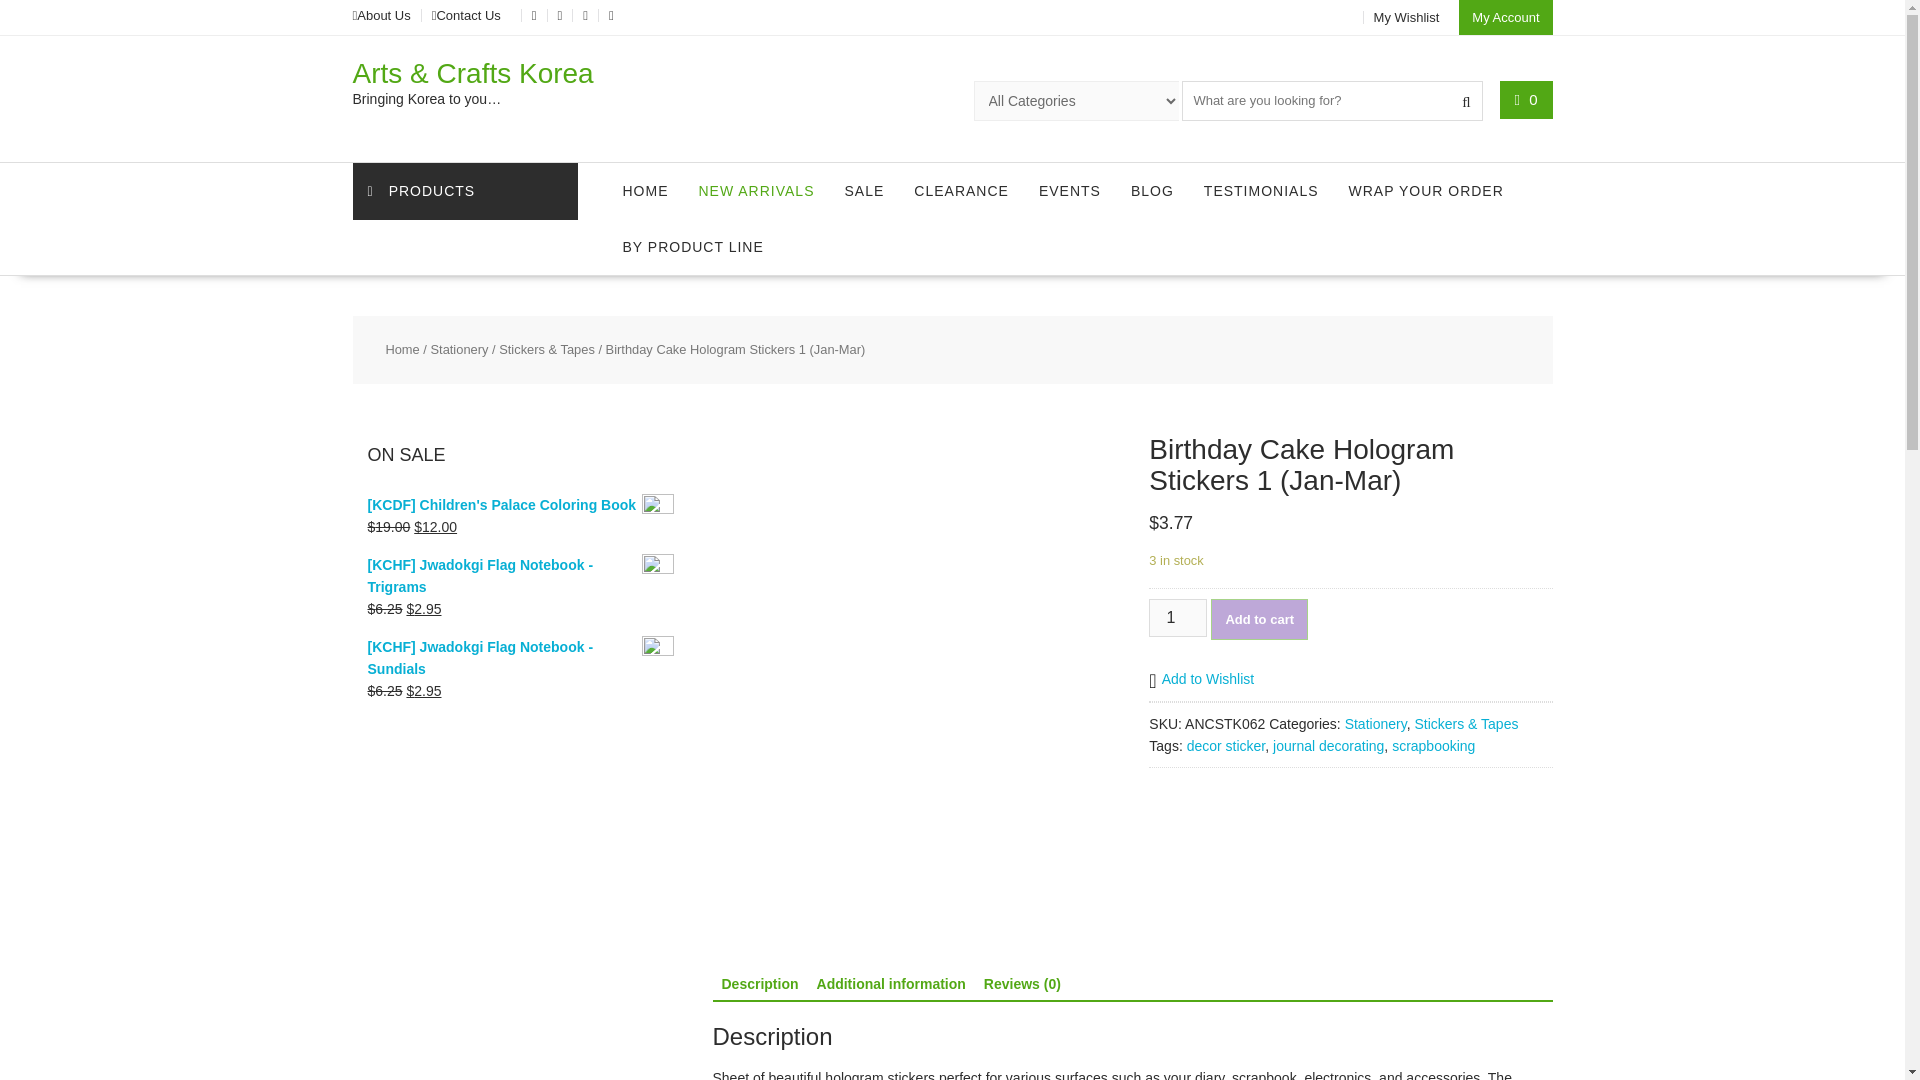  What do you see at coordinates (384, 14) in the screenshot?
I see `About Us` at bounding box center [384, 14].